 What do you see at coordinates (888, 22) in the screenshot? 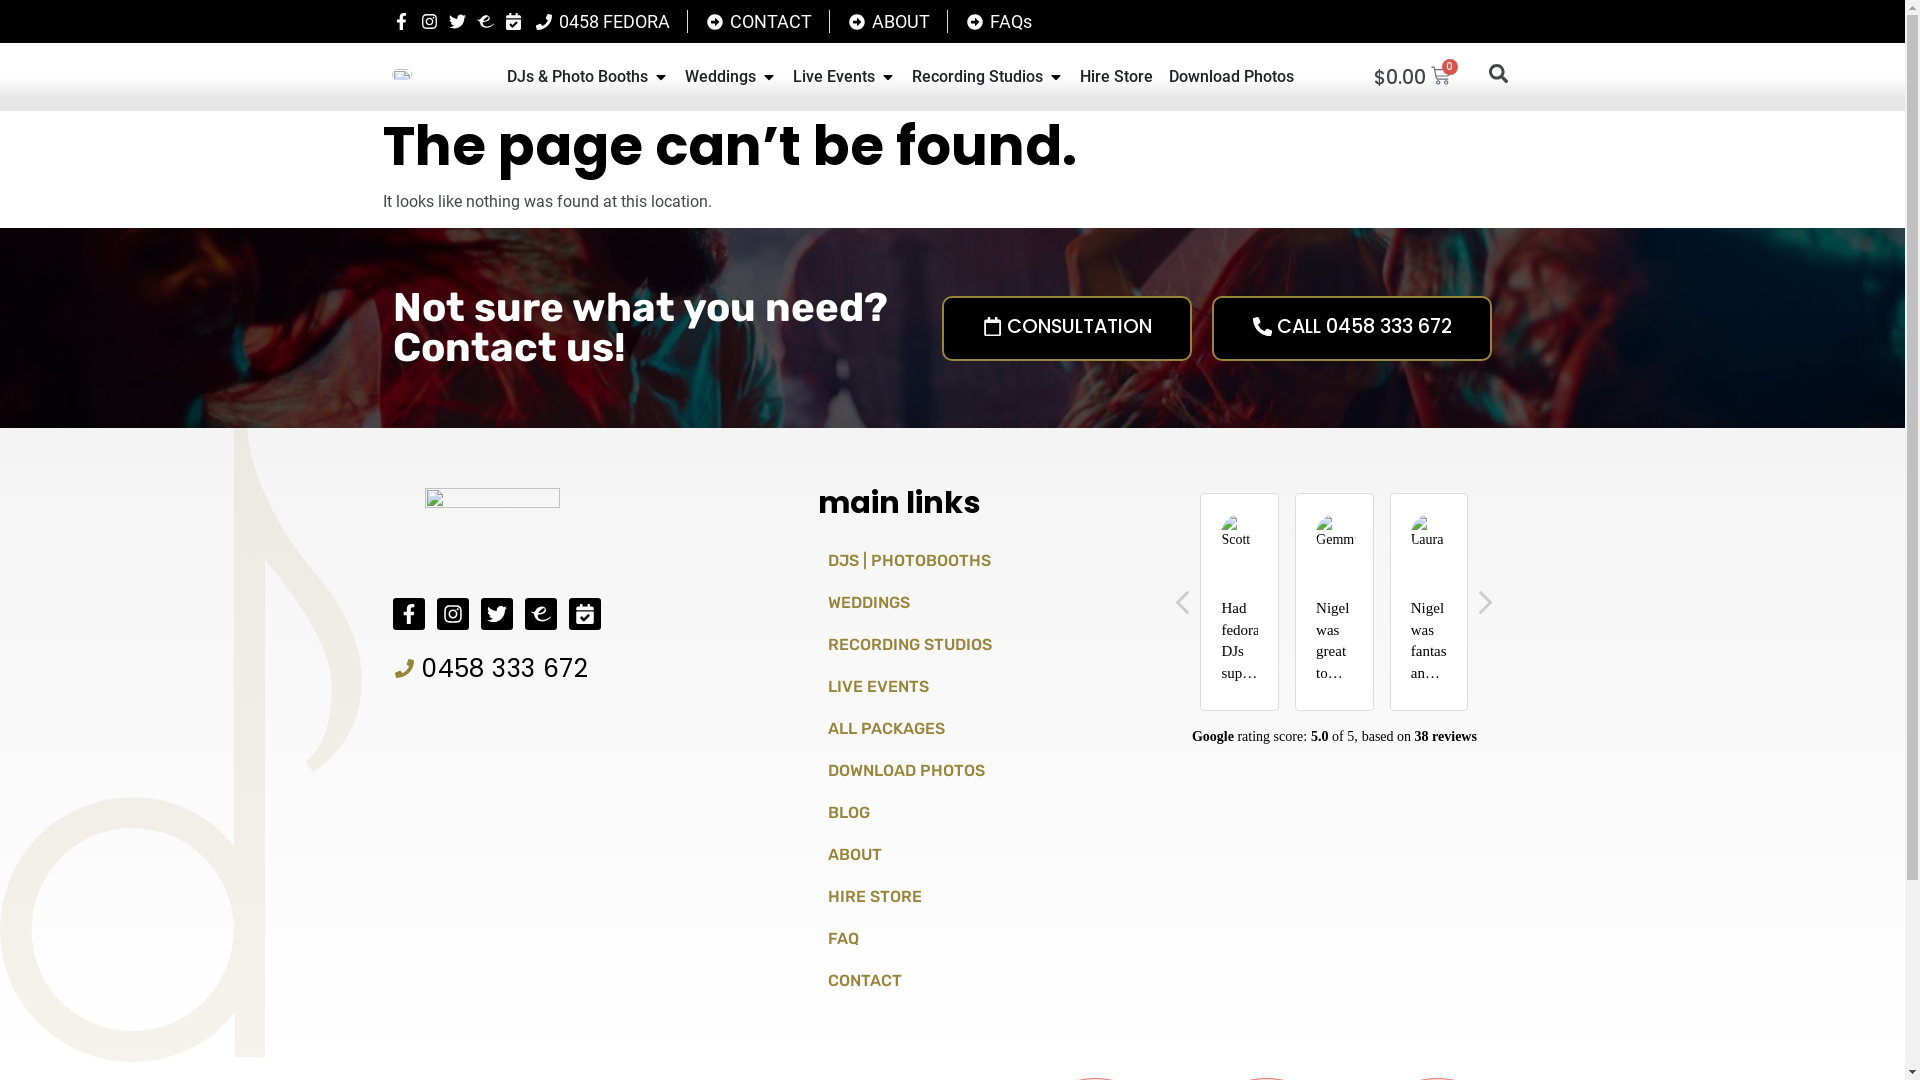
I see `ABOUT` at bounding box center [888, 22].